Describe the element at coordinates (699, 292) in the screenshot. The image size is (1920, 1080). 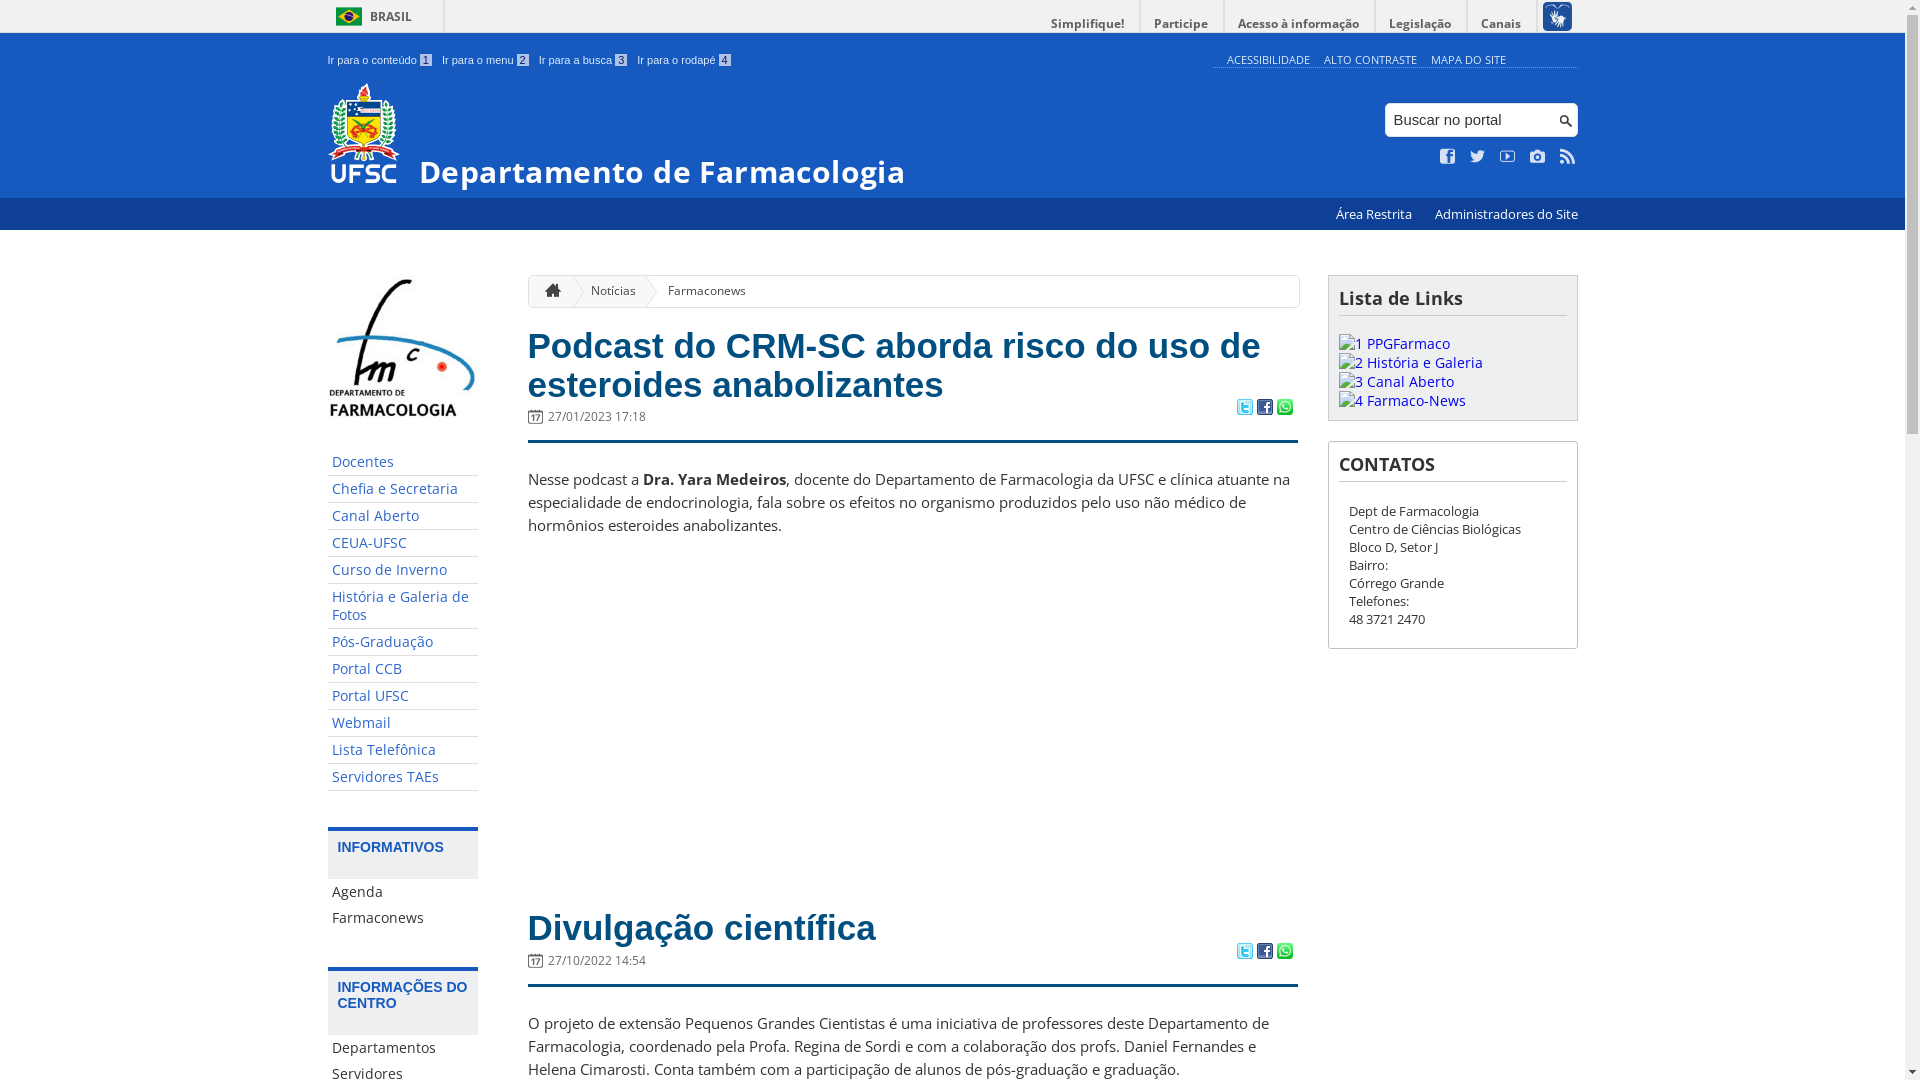
I see `Farmaconews` at that location.